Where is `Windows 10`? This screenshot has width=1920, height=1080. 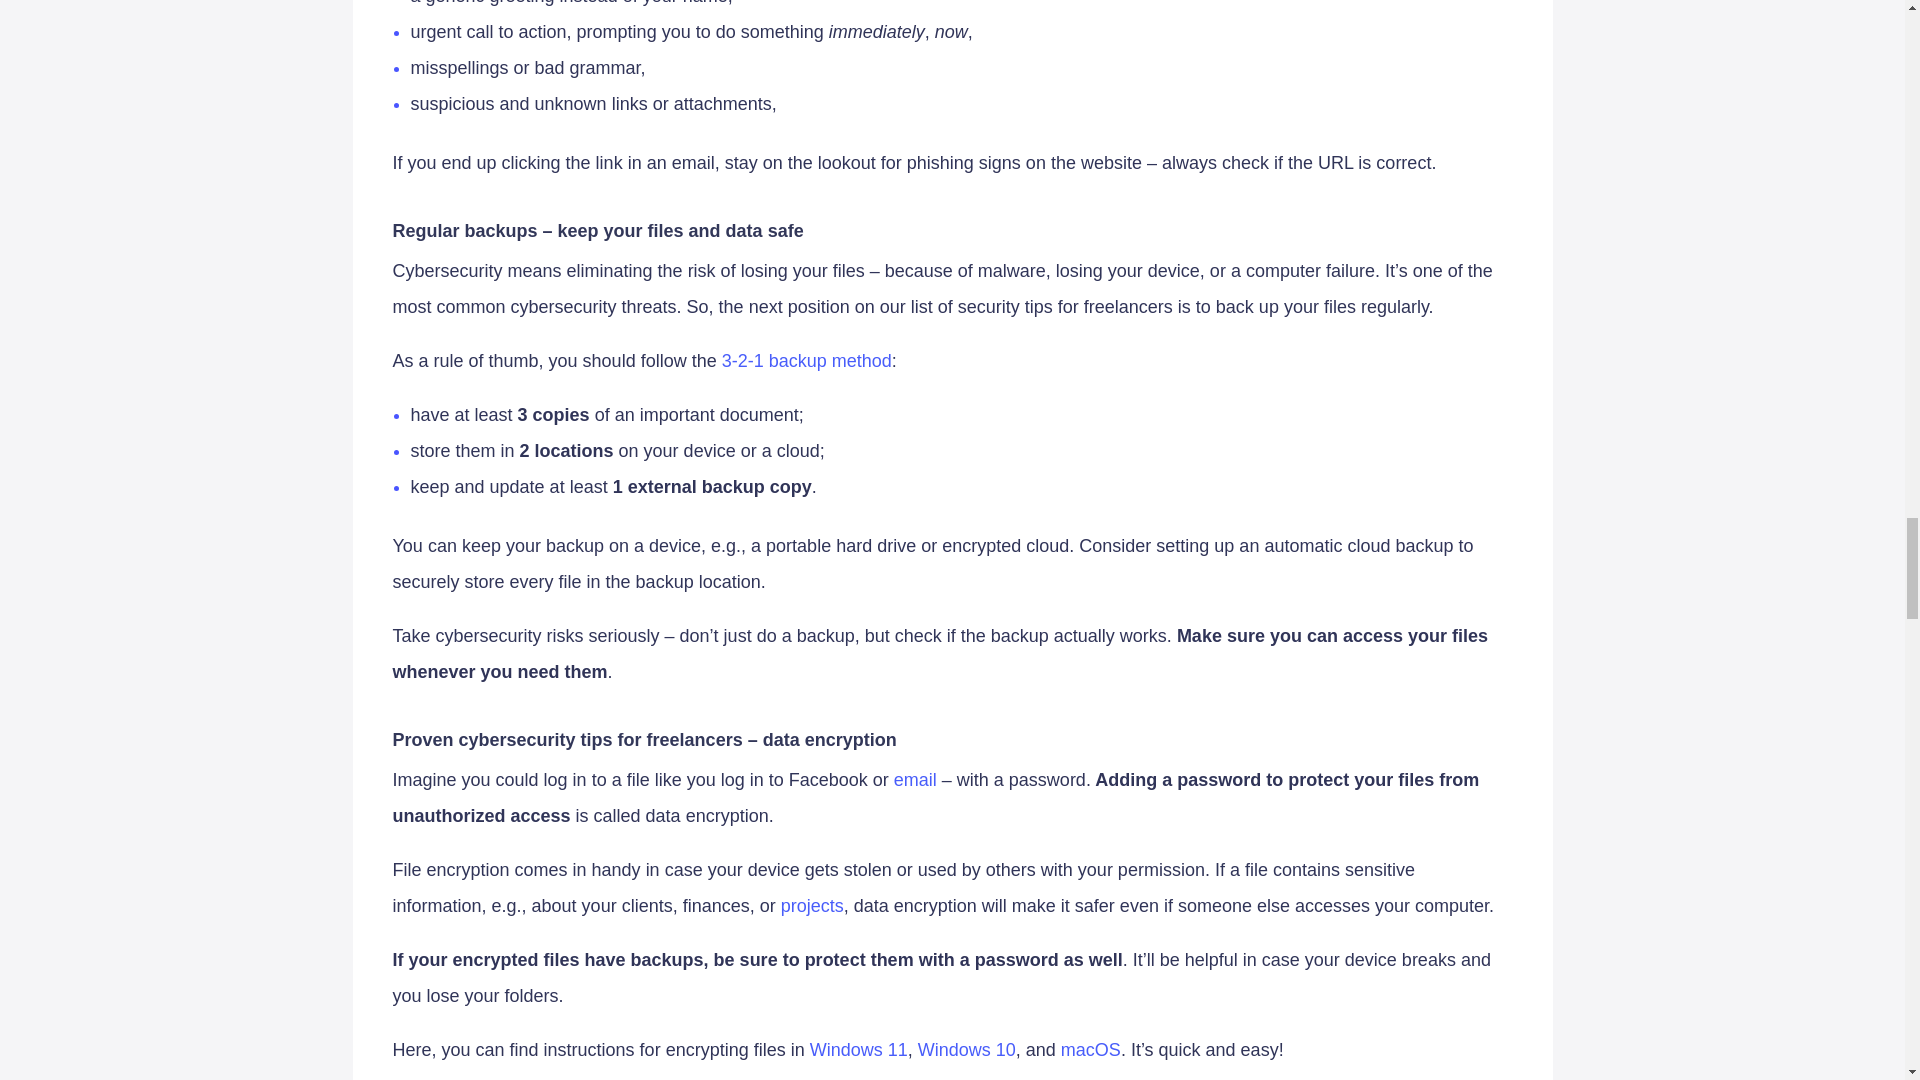 Windows 10 is located at coordinates (966, 1050).